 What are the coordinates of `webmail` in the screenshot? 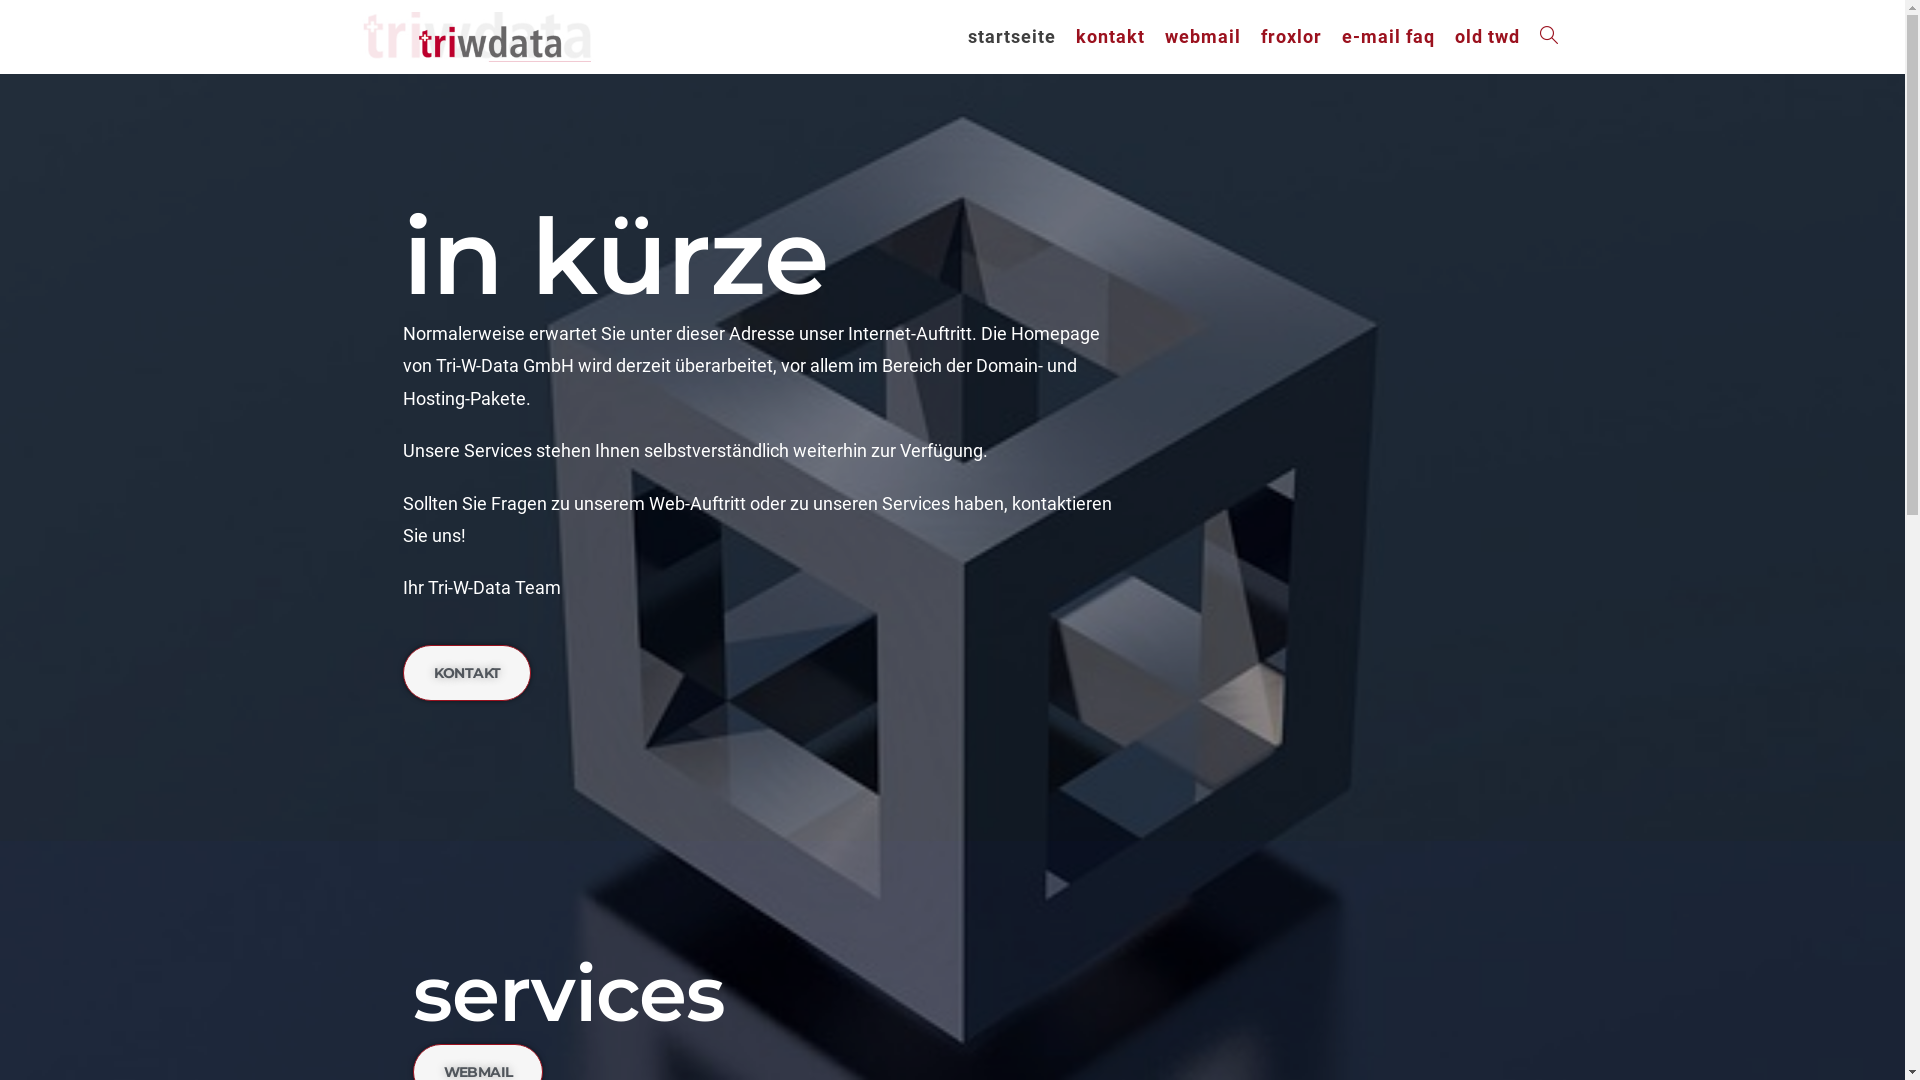 It's located at (1202, 37).